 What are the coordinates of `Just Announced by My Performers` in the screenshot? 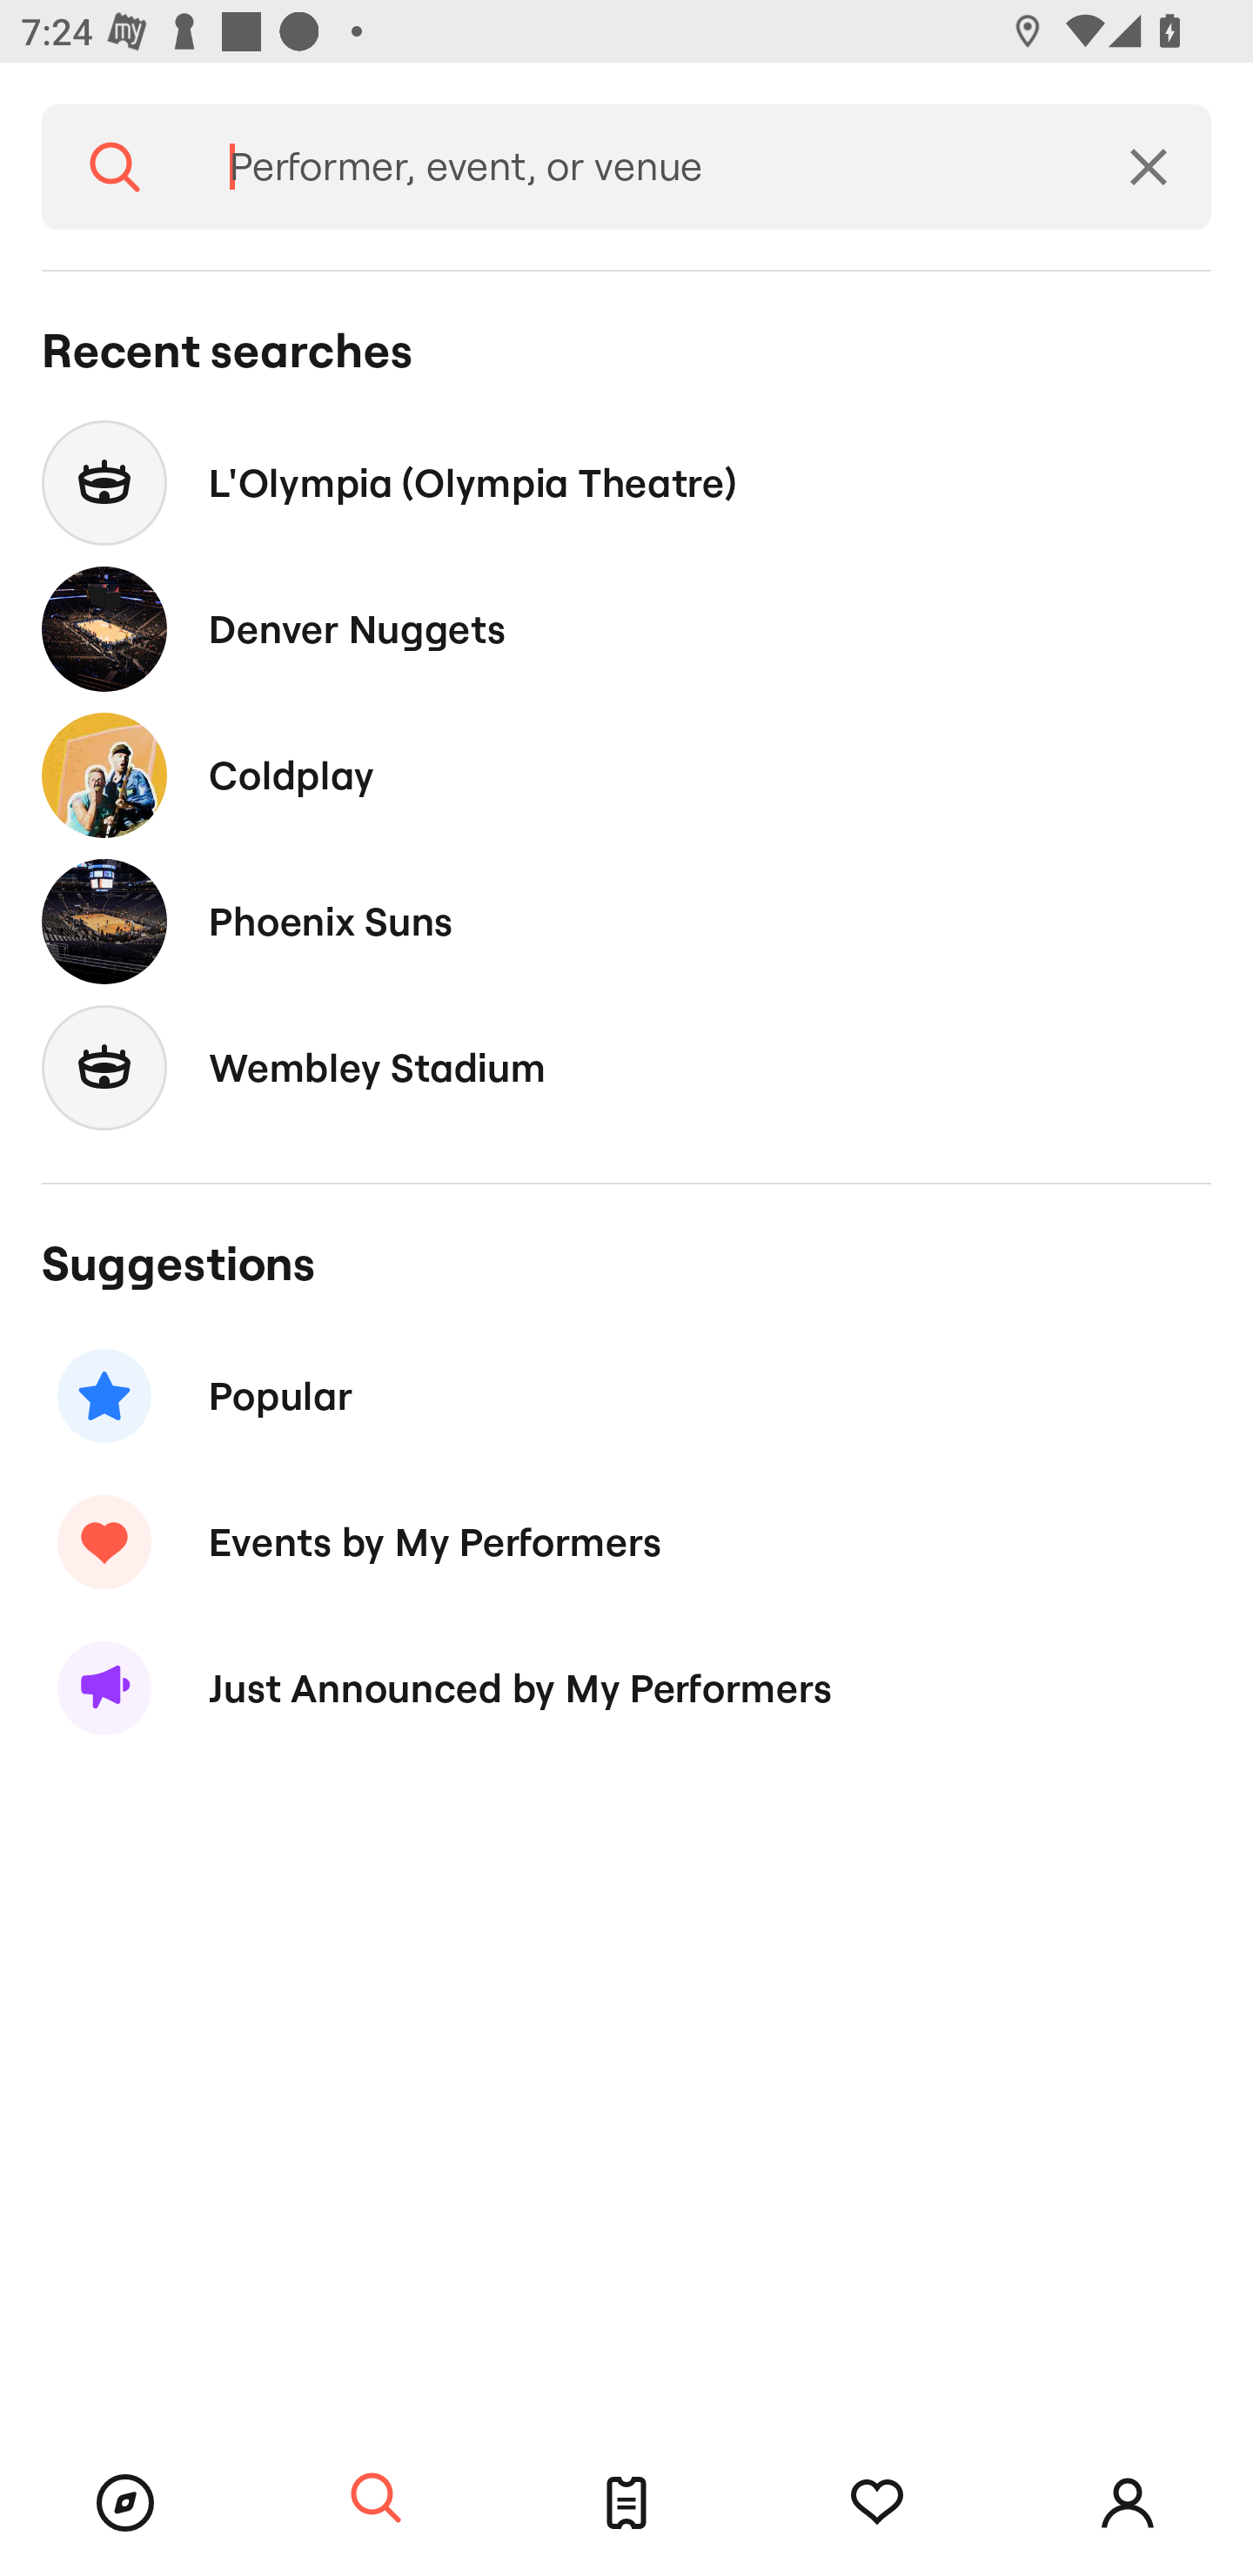 It's located at (626, 1688).